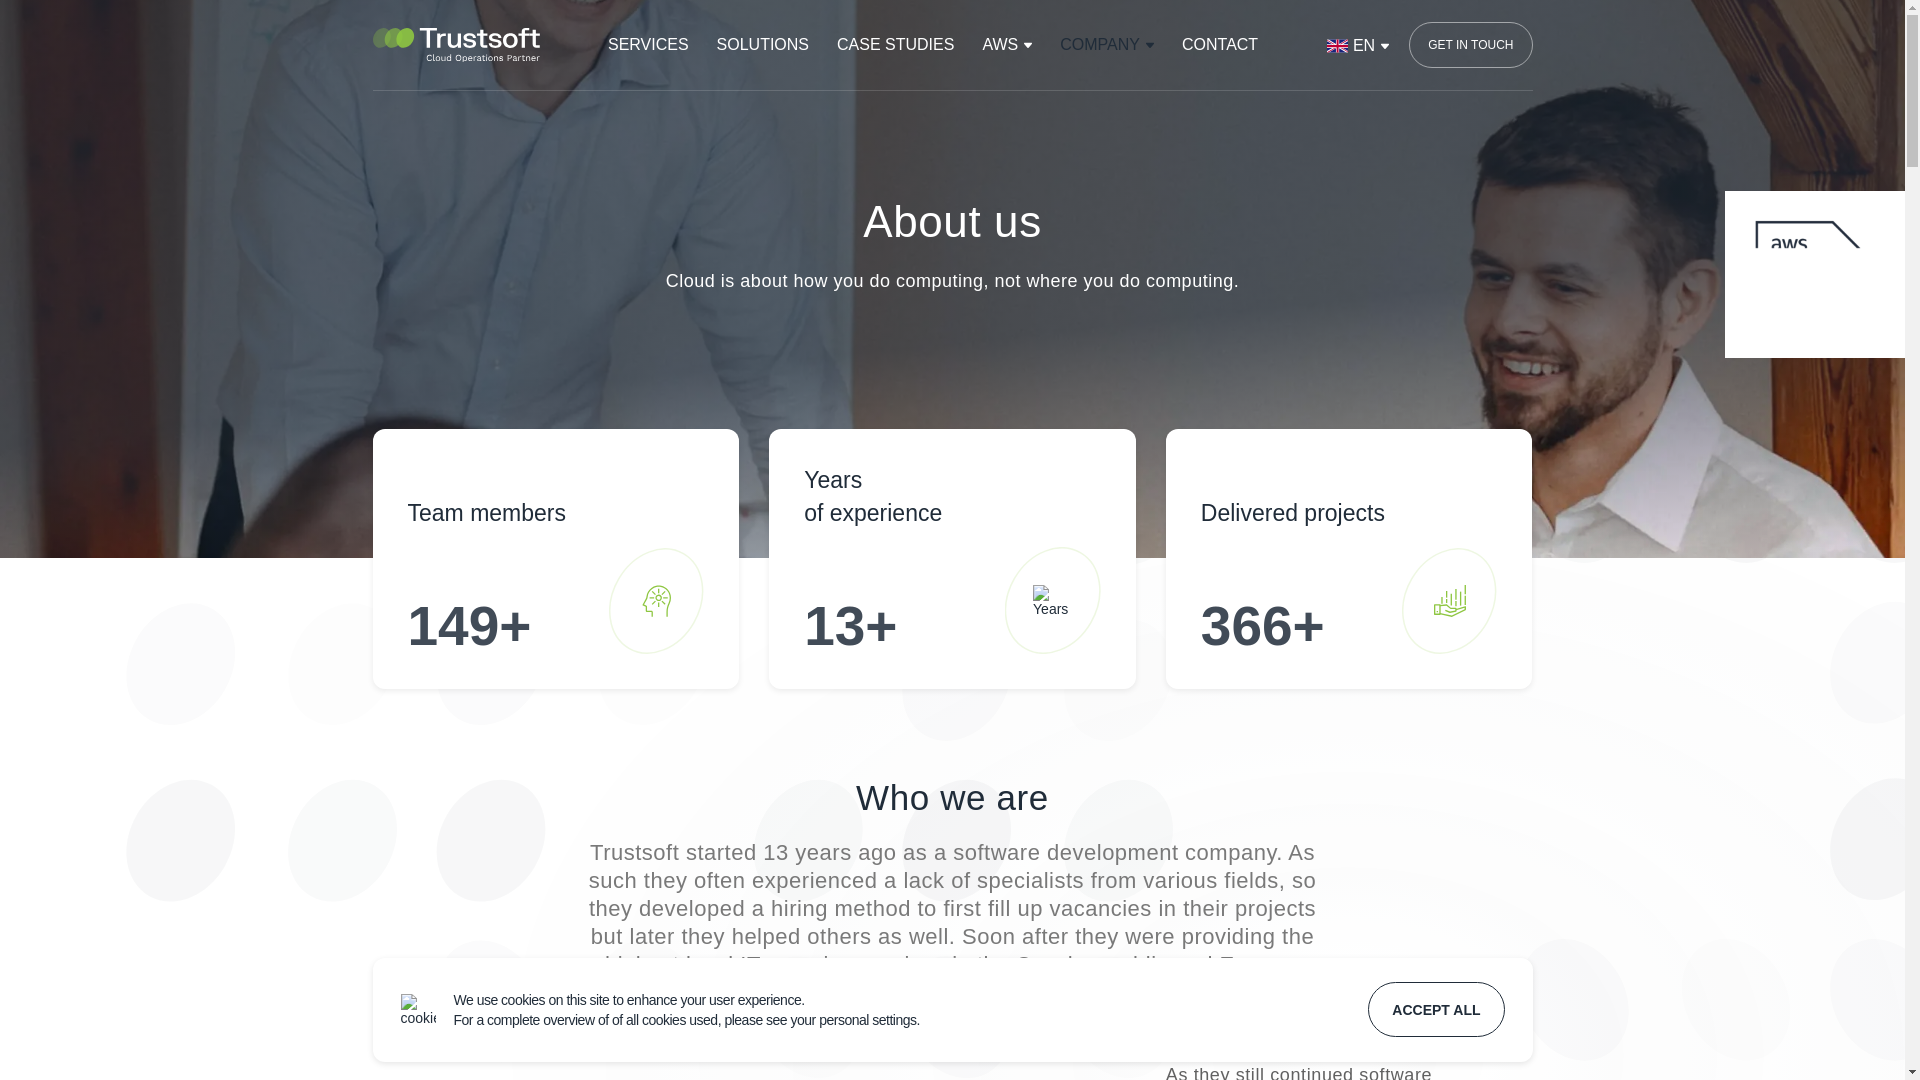 This screenshot has width=1920, height=1080. I want to click on SERVICES, so click(648, 44).